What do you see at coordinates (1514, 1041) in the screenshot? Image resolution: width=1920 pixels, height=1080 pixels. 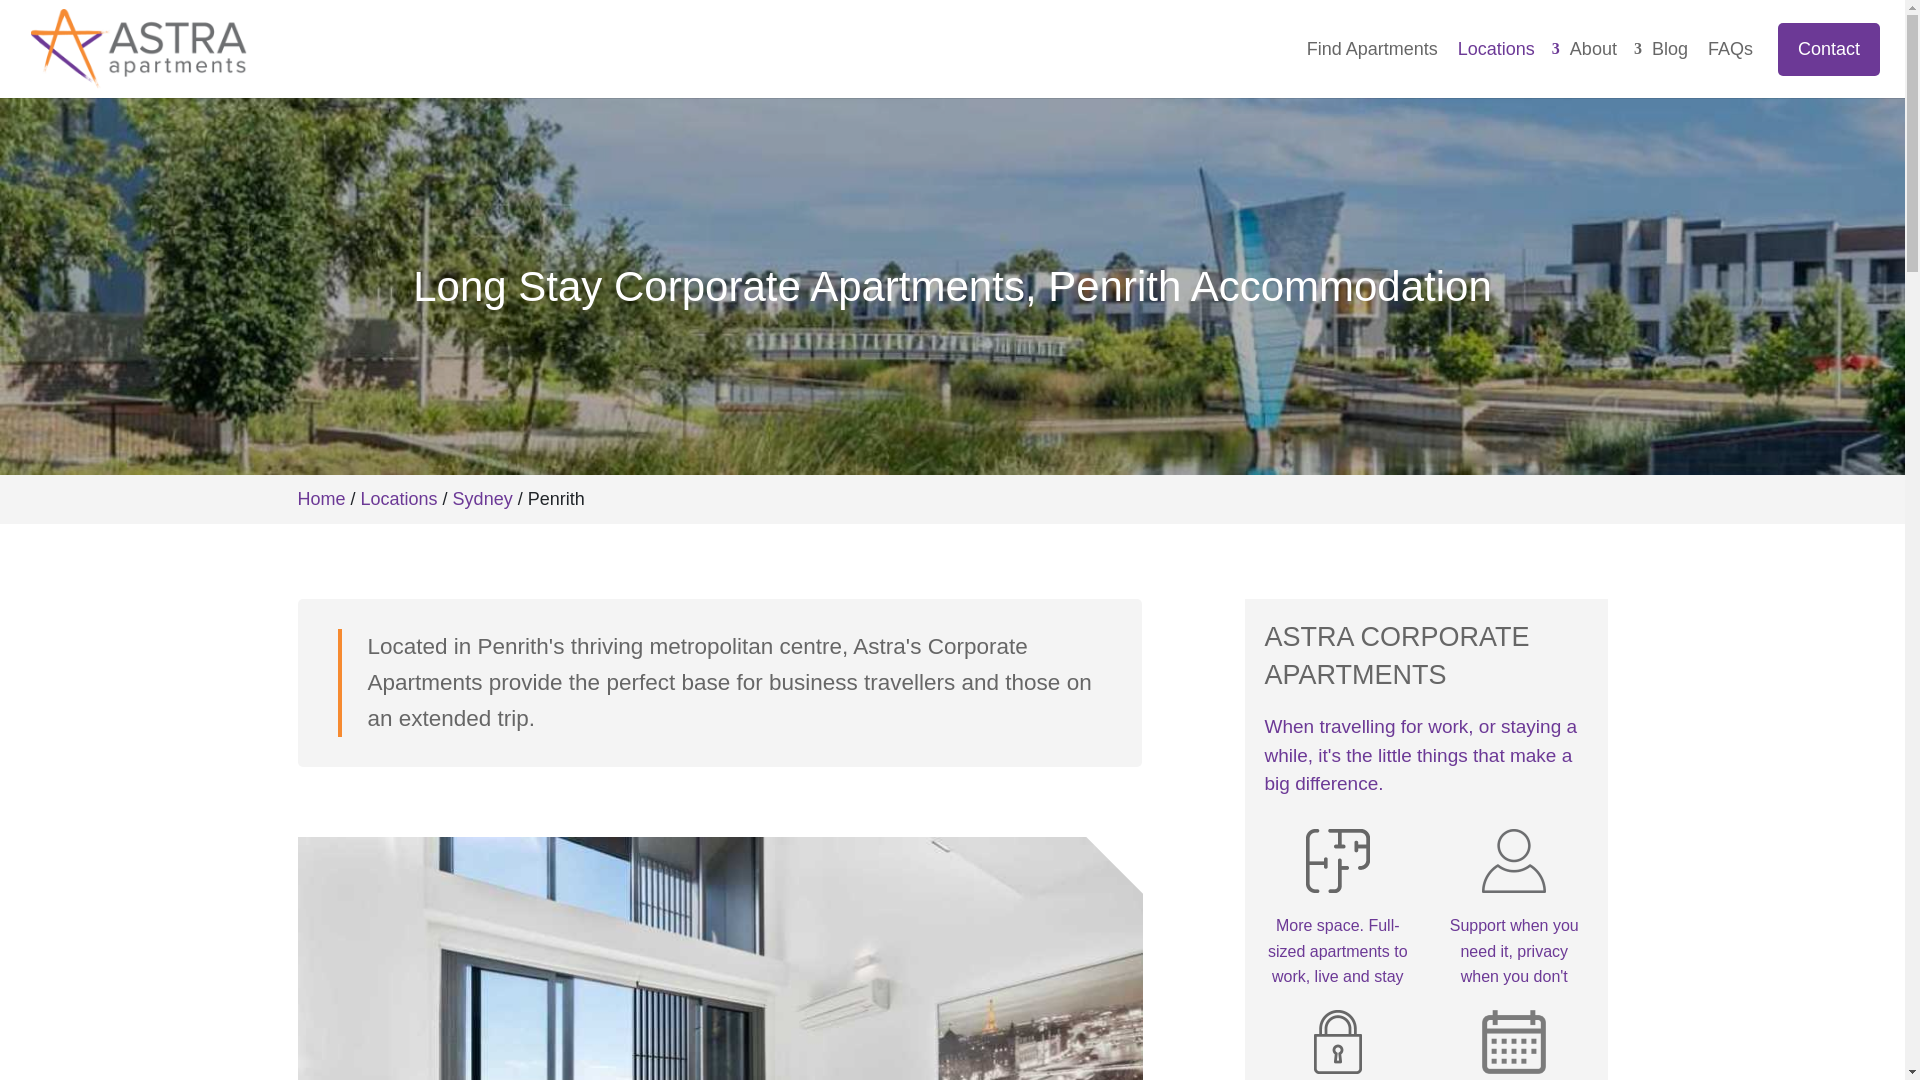 I see `001-calendar` at bounding box center [1514, 1041].